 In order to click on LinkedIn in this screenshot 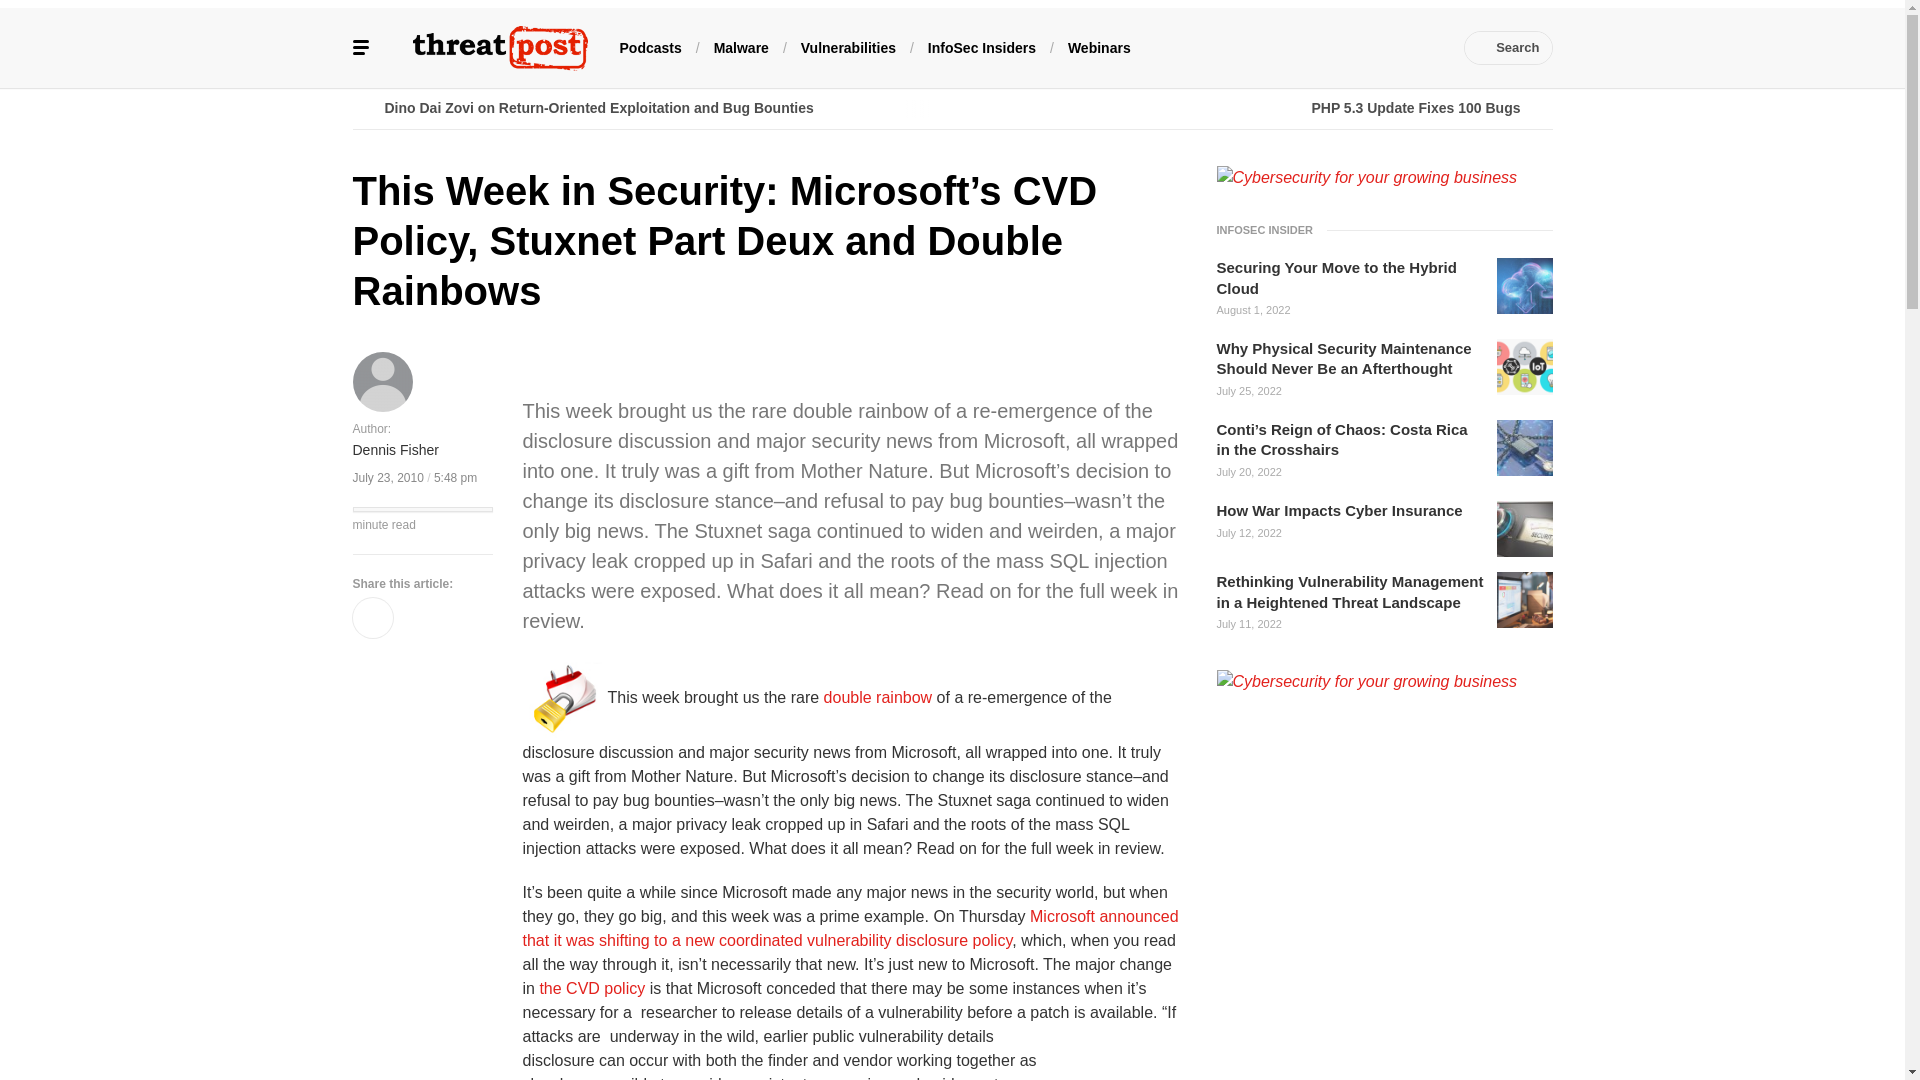, I will do `click(1305, 48)`.